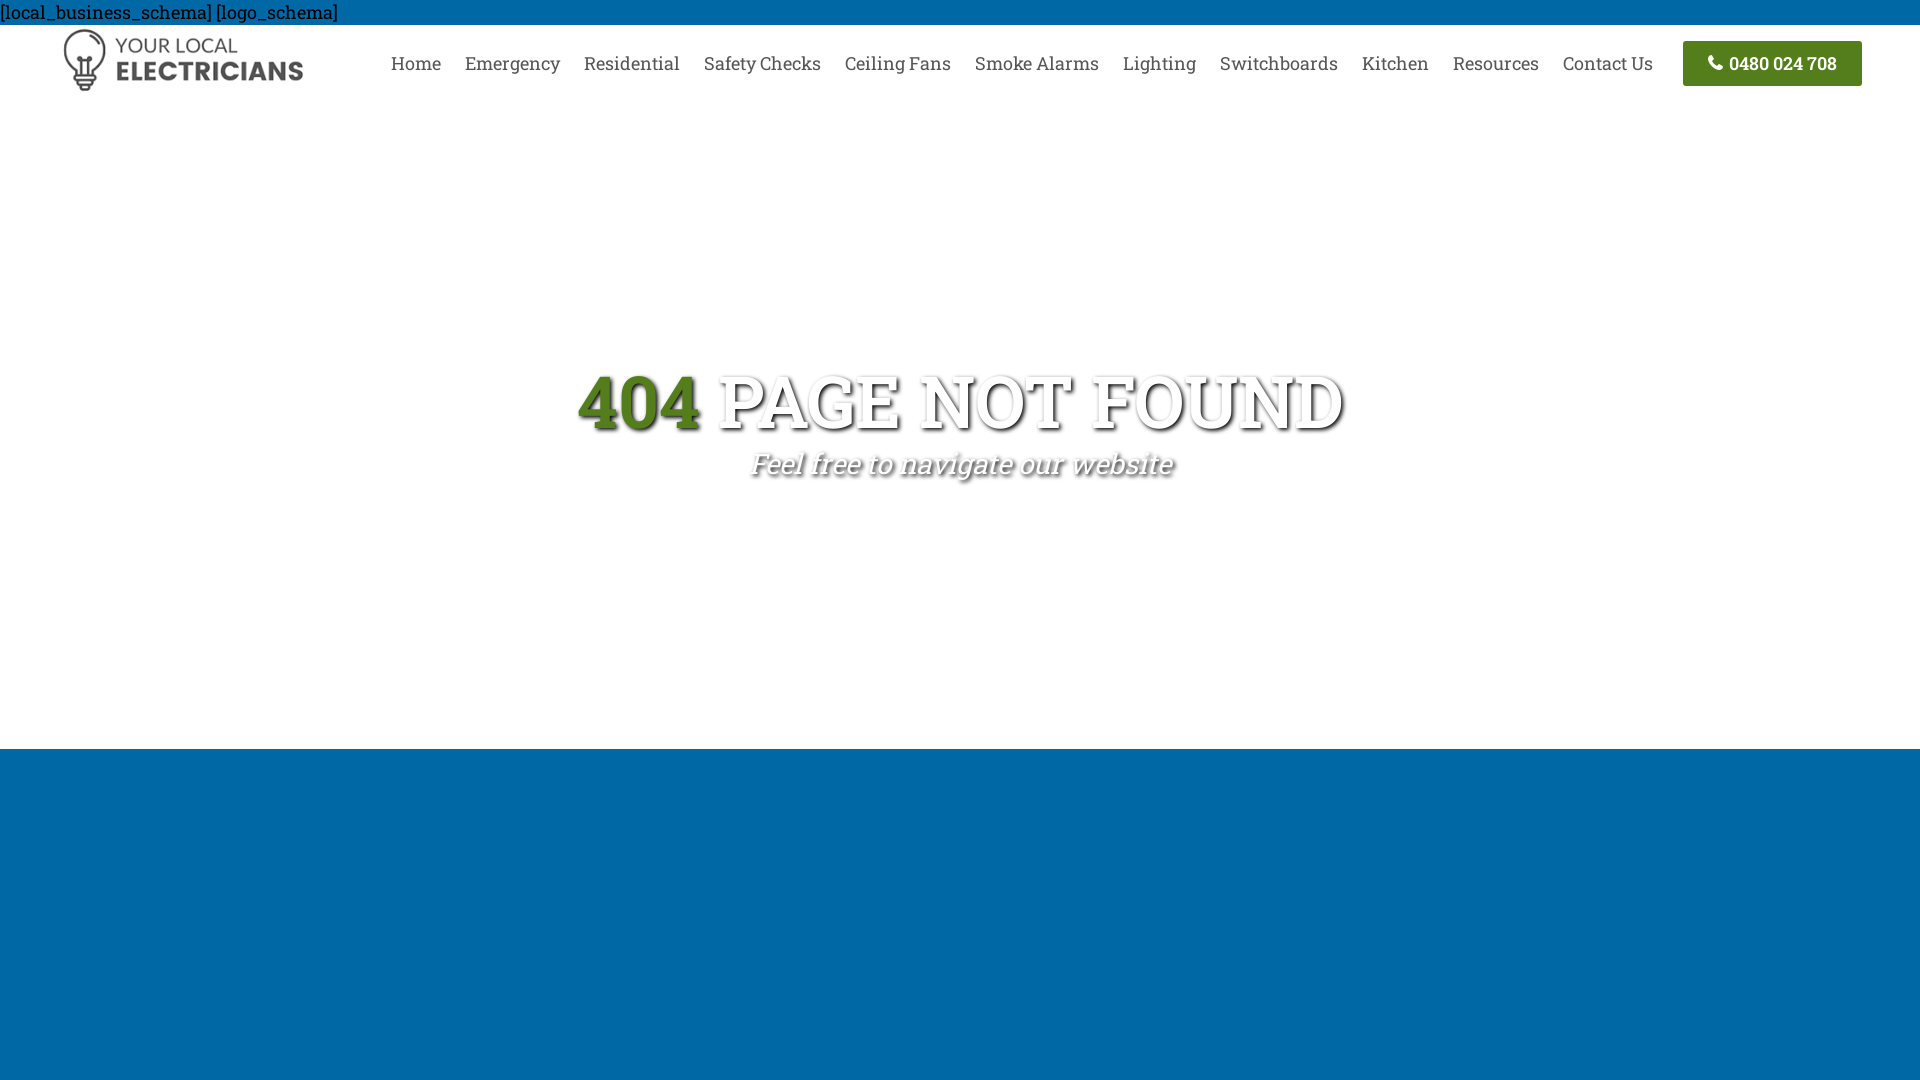 This screenshot has height=1080, width=1920. Describe the element at coordinates (1036, 63) in the screenshot. I see `Smoke Alarms` at that location.